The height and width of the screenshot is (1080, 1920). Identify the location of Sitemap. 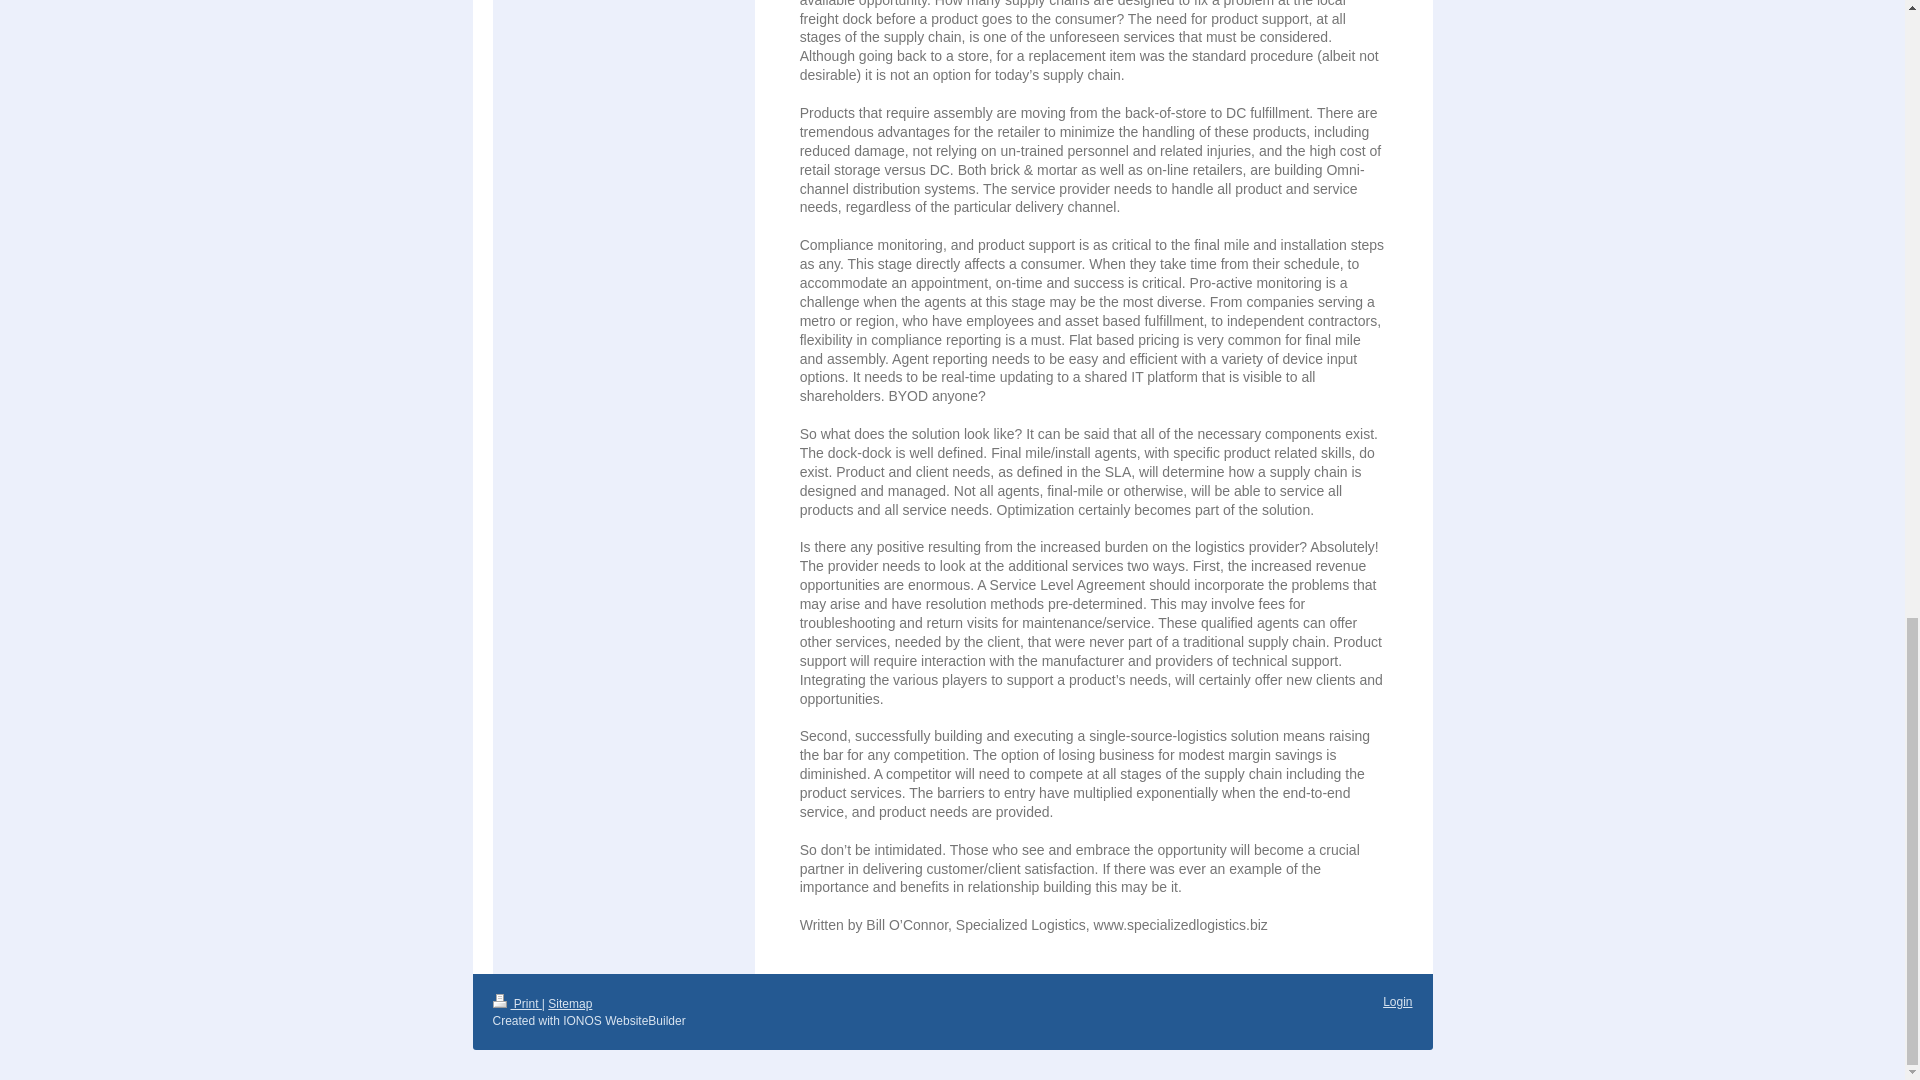
(569, 1003).